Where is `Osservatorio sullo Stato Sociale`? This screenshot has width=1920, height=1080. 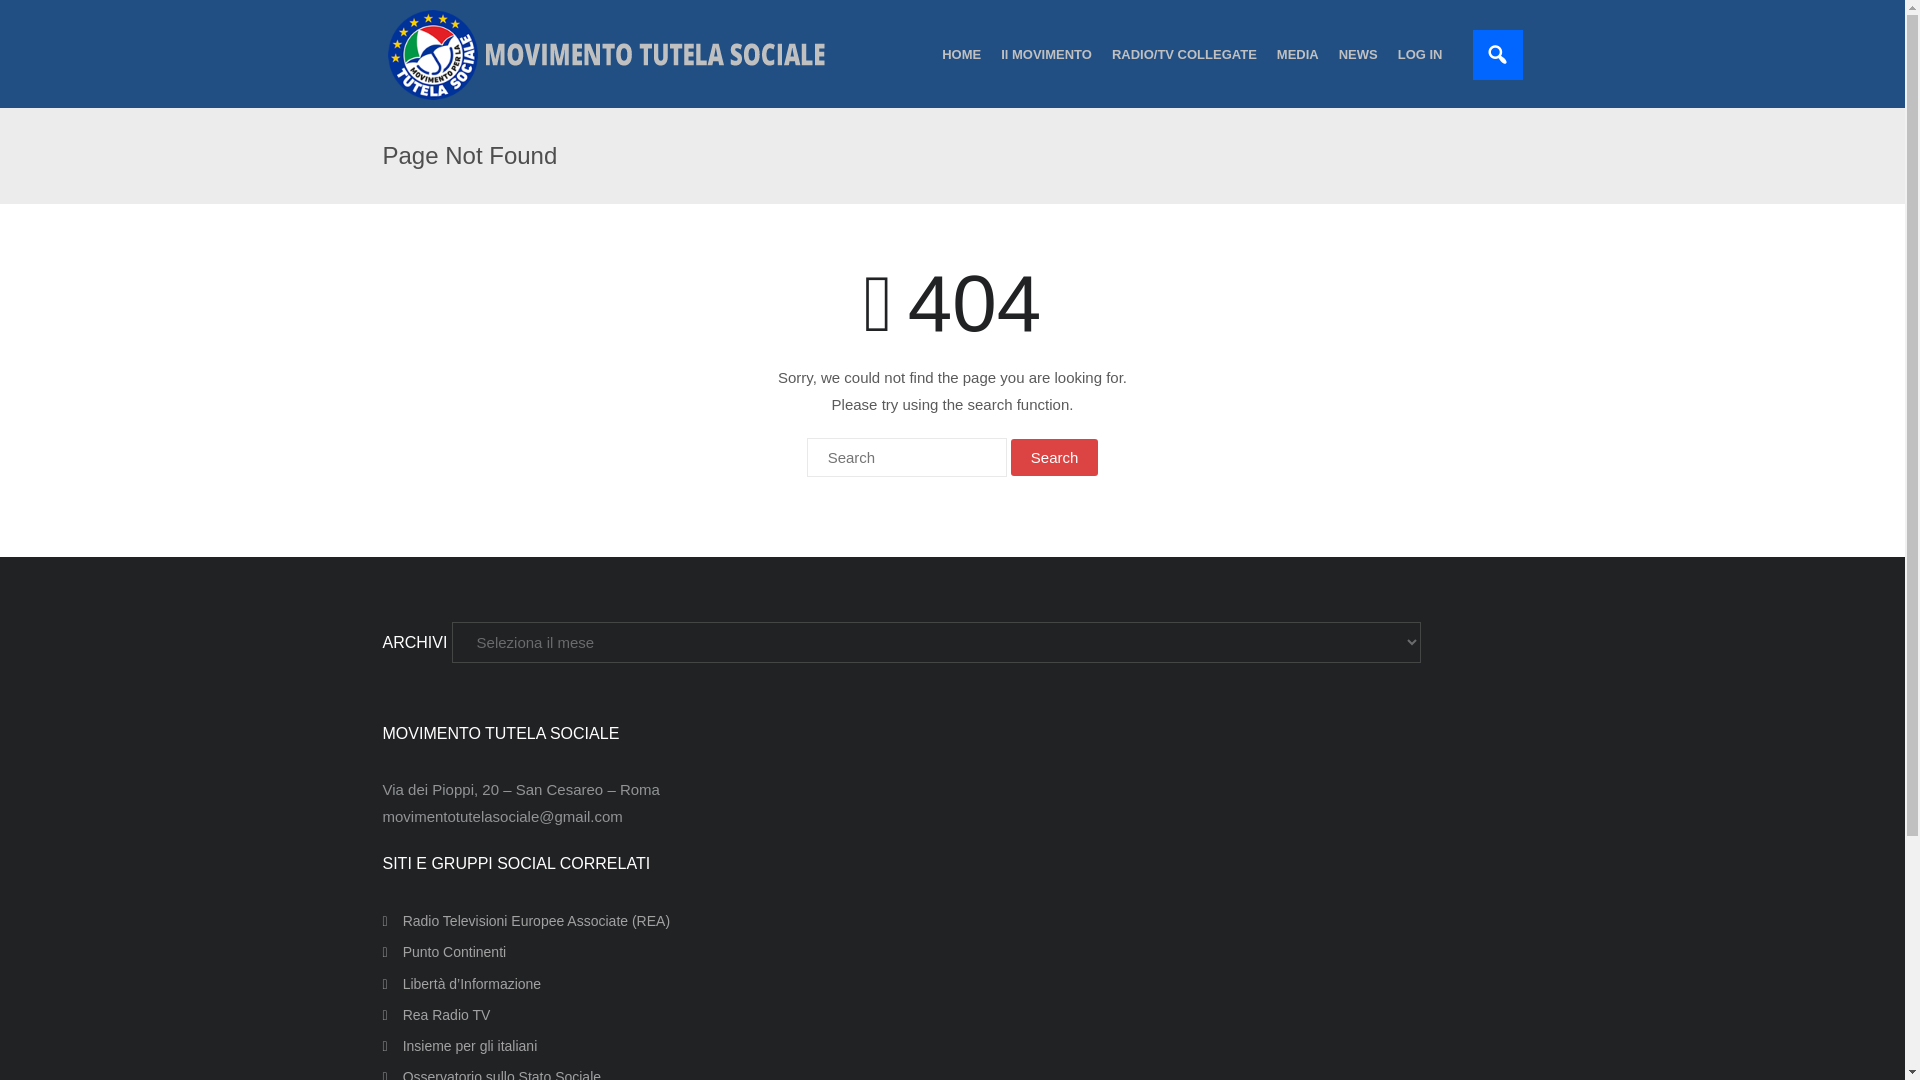 Osservatorio sullo Stato Sociale is located at coordinates (491, 1072).